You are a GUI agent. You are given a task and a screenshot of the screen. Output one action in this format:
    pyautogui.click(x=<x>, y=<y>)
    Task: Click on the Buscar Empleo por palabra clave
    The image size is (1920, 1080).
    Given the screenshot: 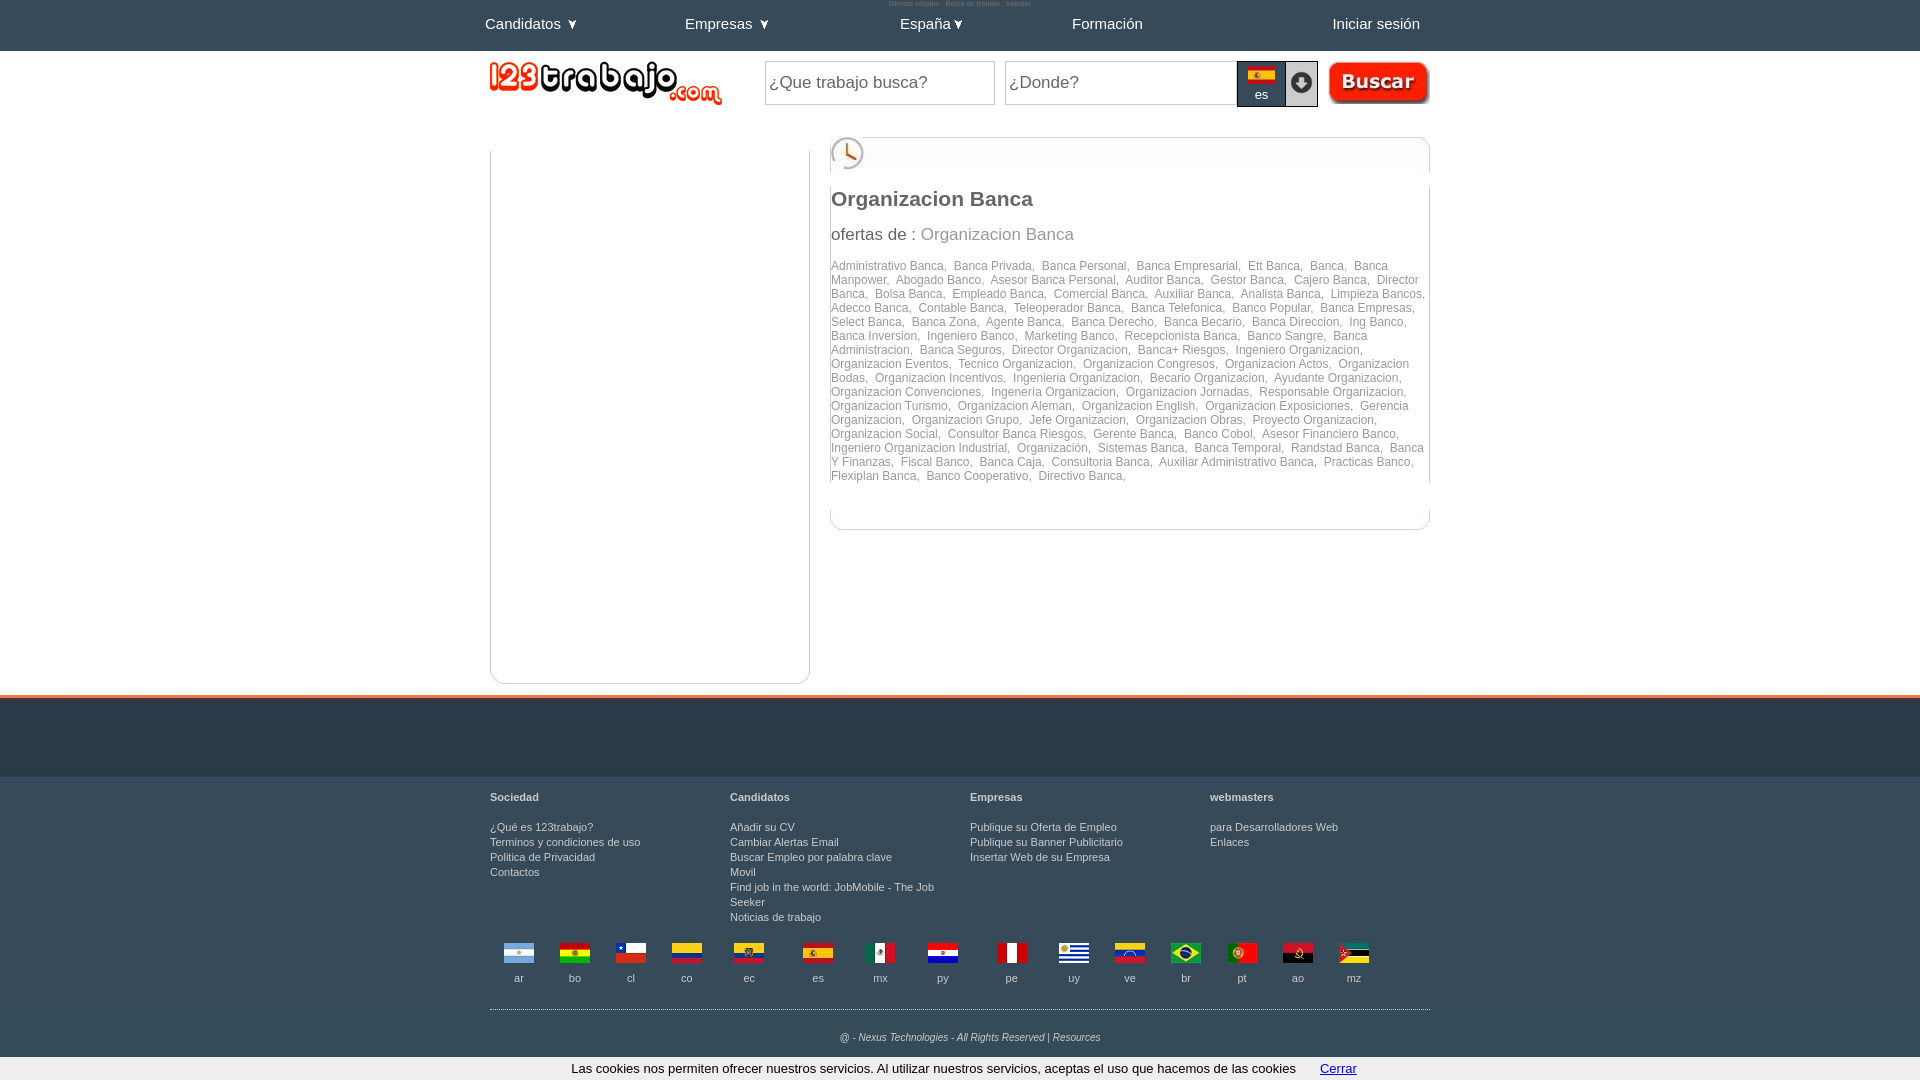 What is the action you would take?
    pyautogui.click(x=811, y=857)
    